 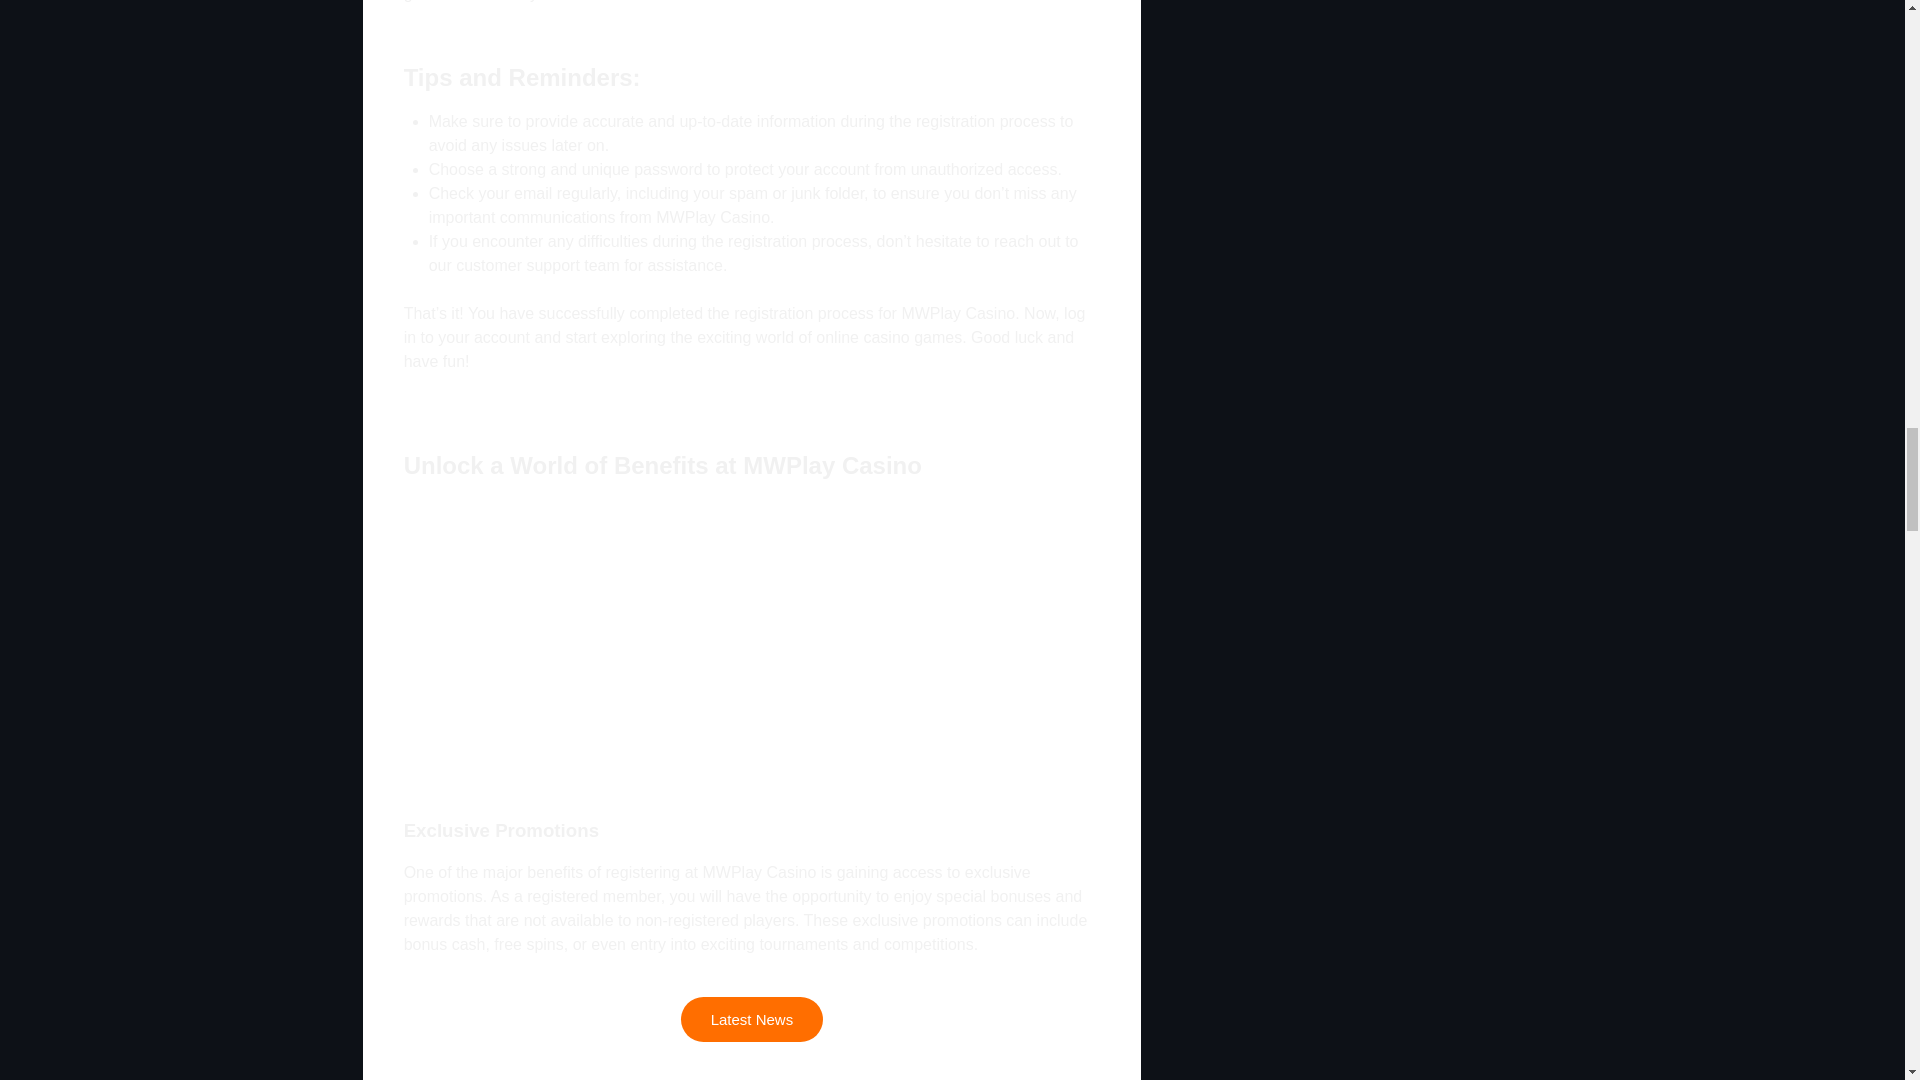 I want to click on Latest News, so click(x=752, y=1019).